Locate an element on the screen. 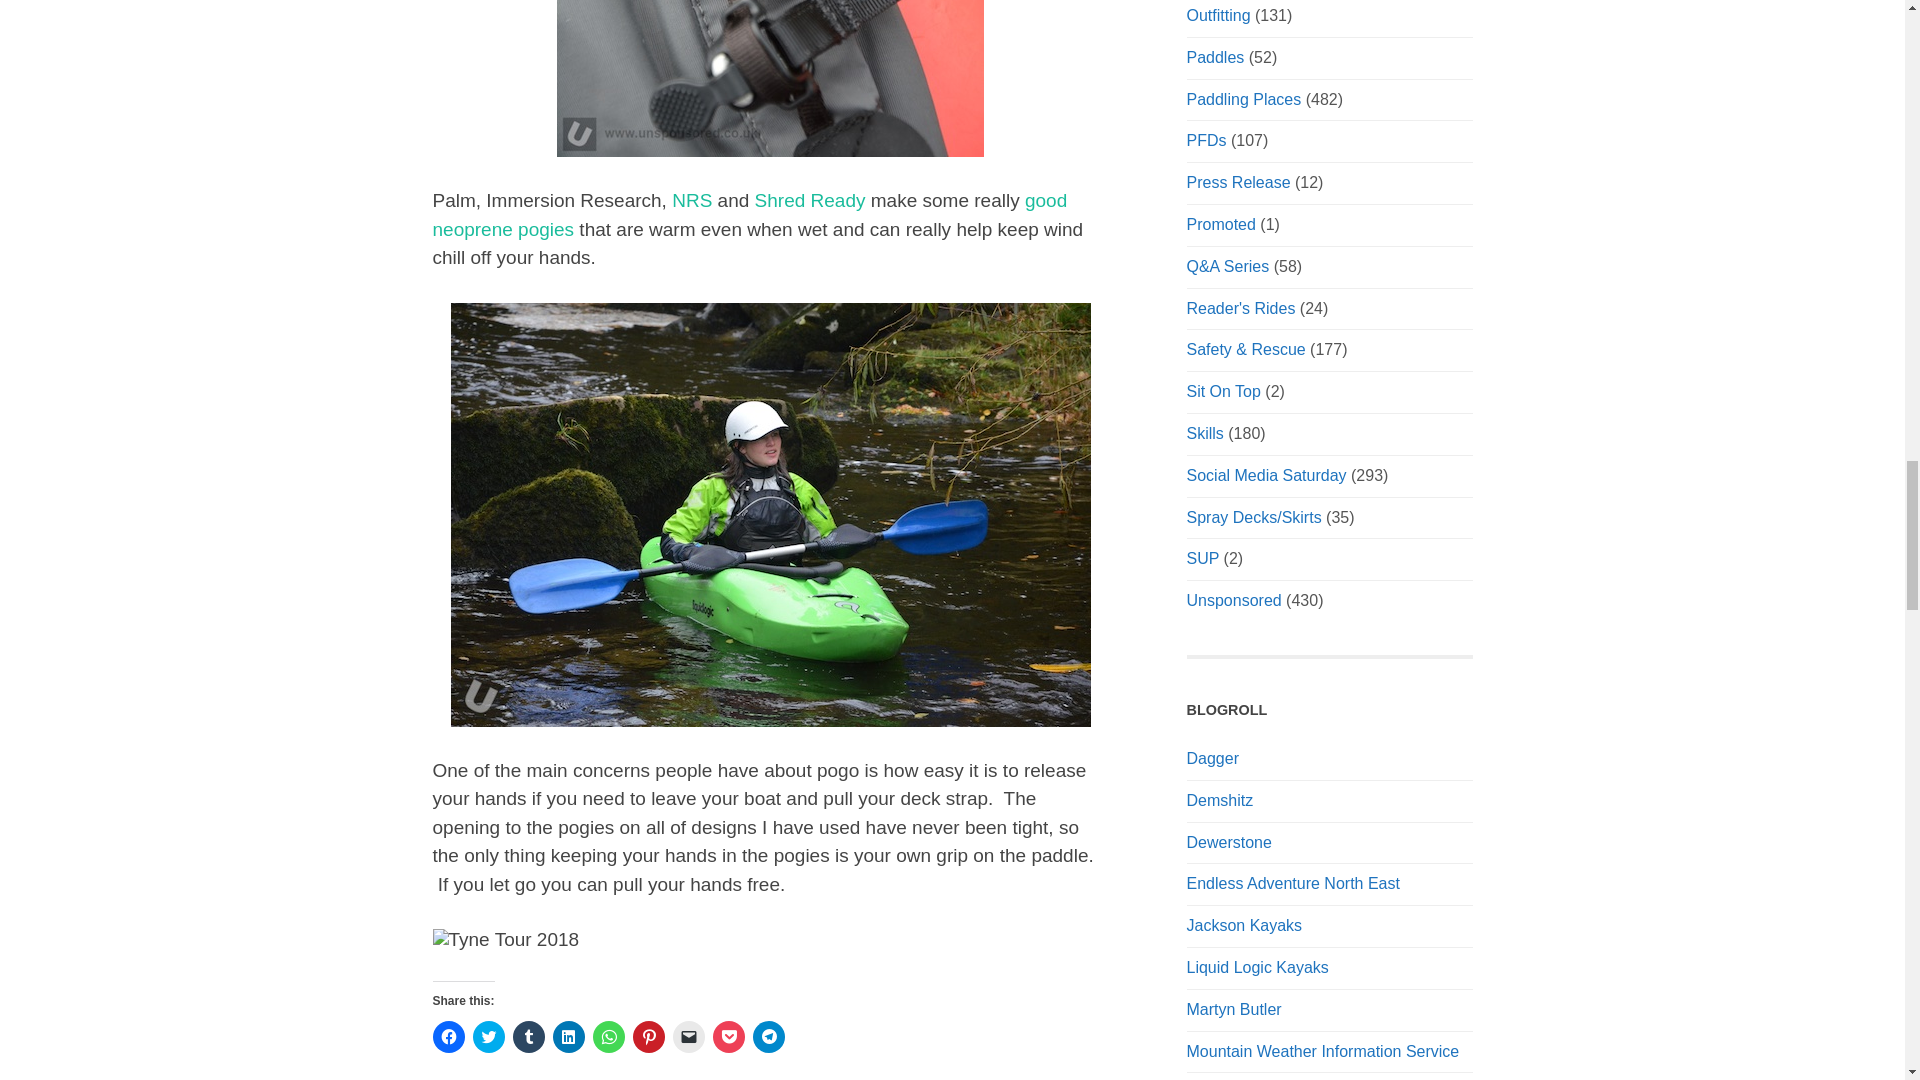 This screenshot has width=1920, height=1080. Click to share on LinkedIn is located at coordinates (568, 1036).